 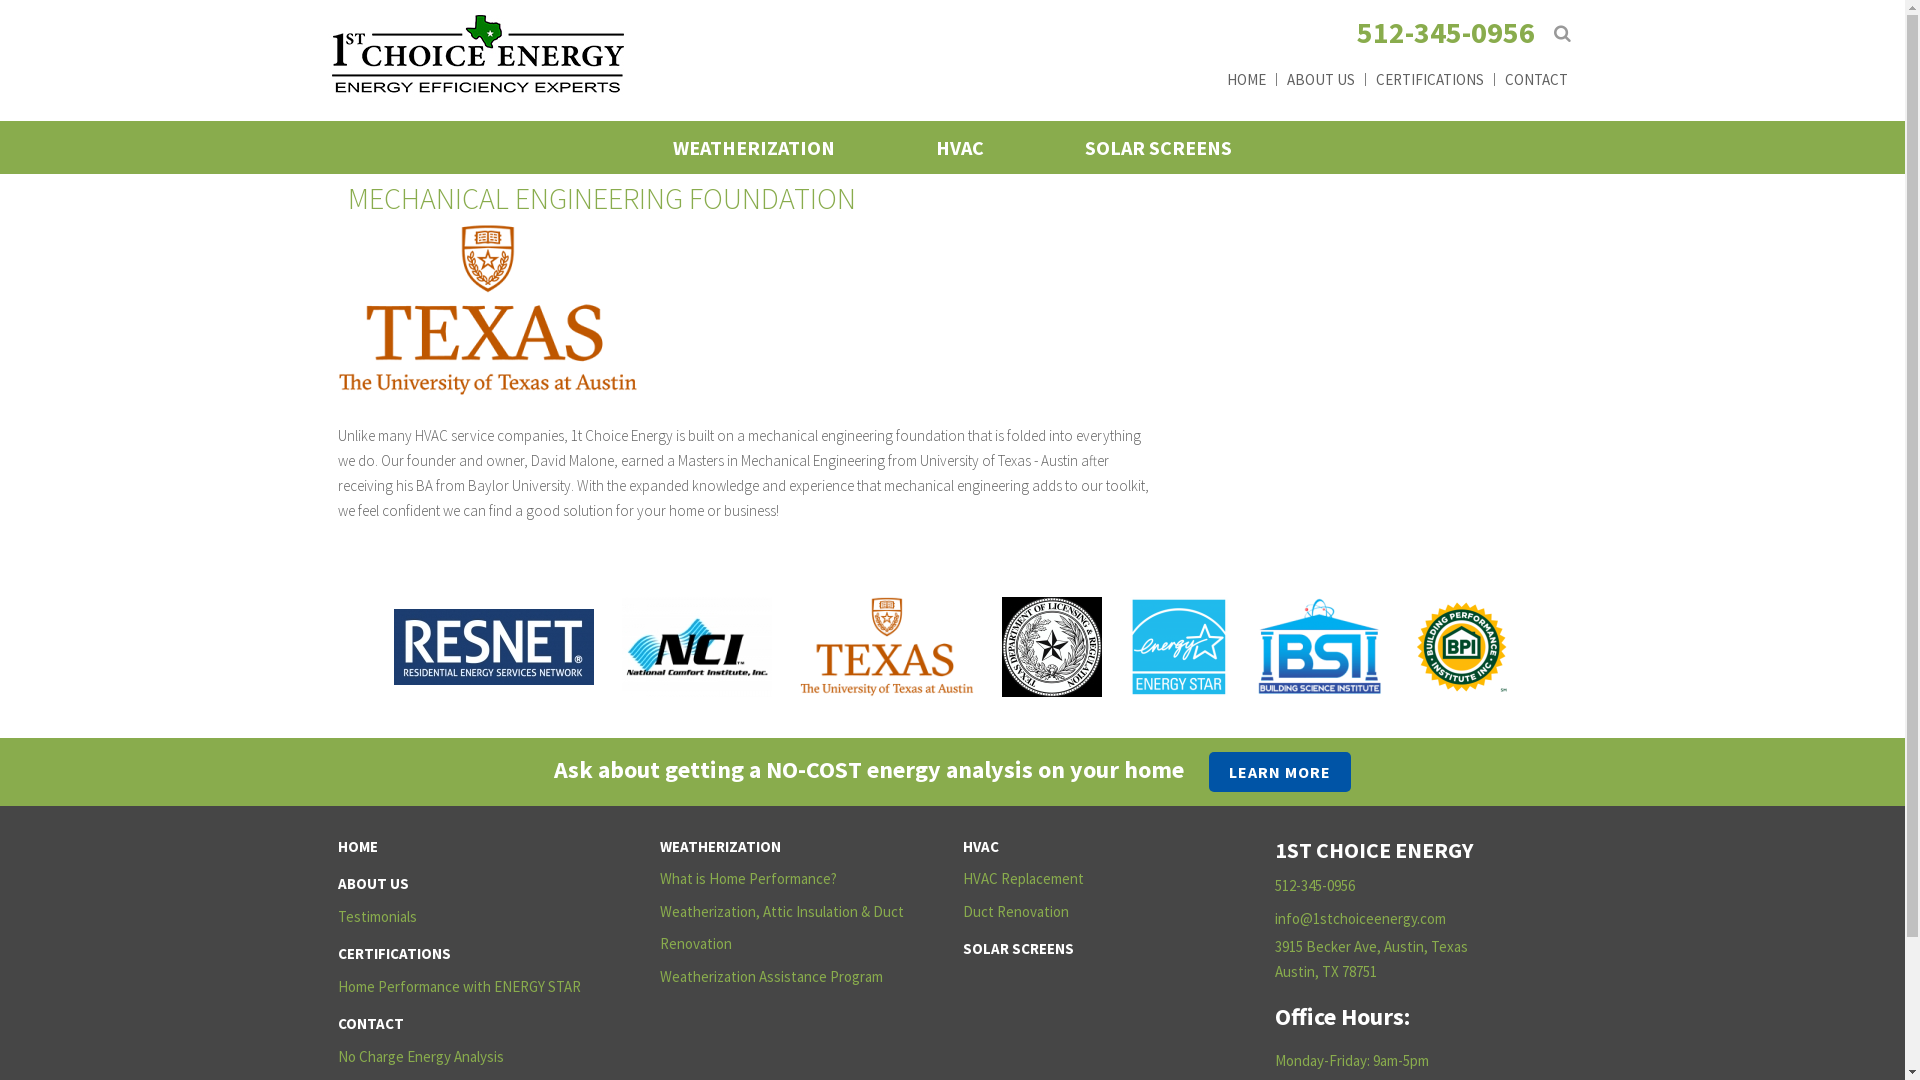 I want to click on ABOUT US, so click(x=1318, y=78).